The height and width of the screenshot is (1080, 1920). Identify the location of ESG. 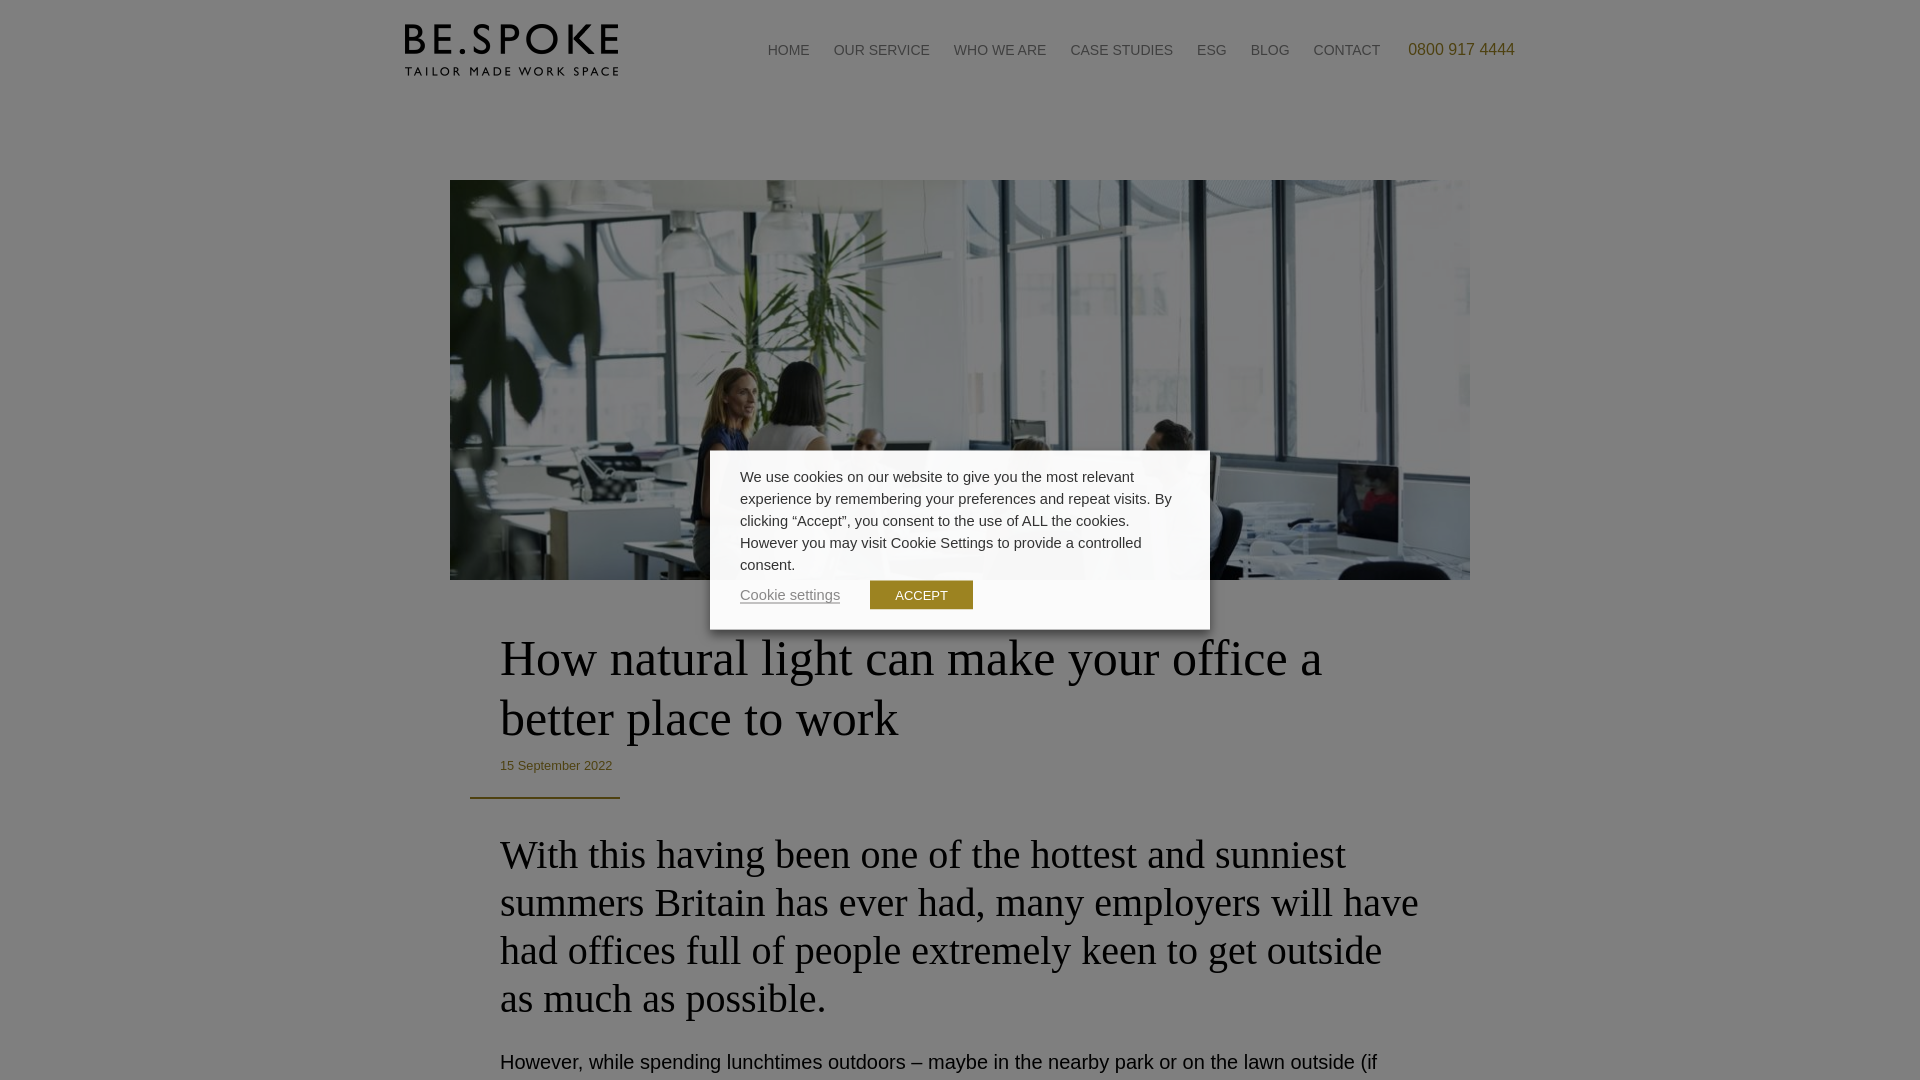
(1211, 50).